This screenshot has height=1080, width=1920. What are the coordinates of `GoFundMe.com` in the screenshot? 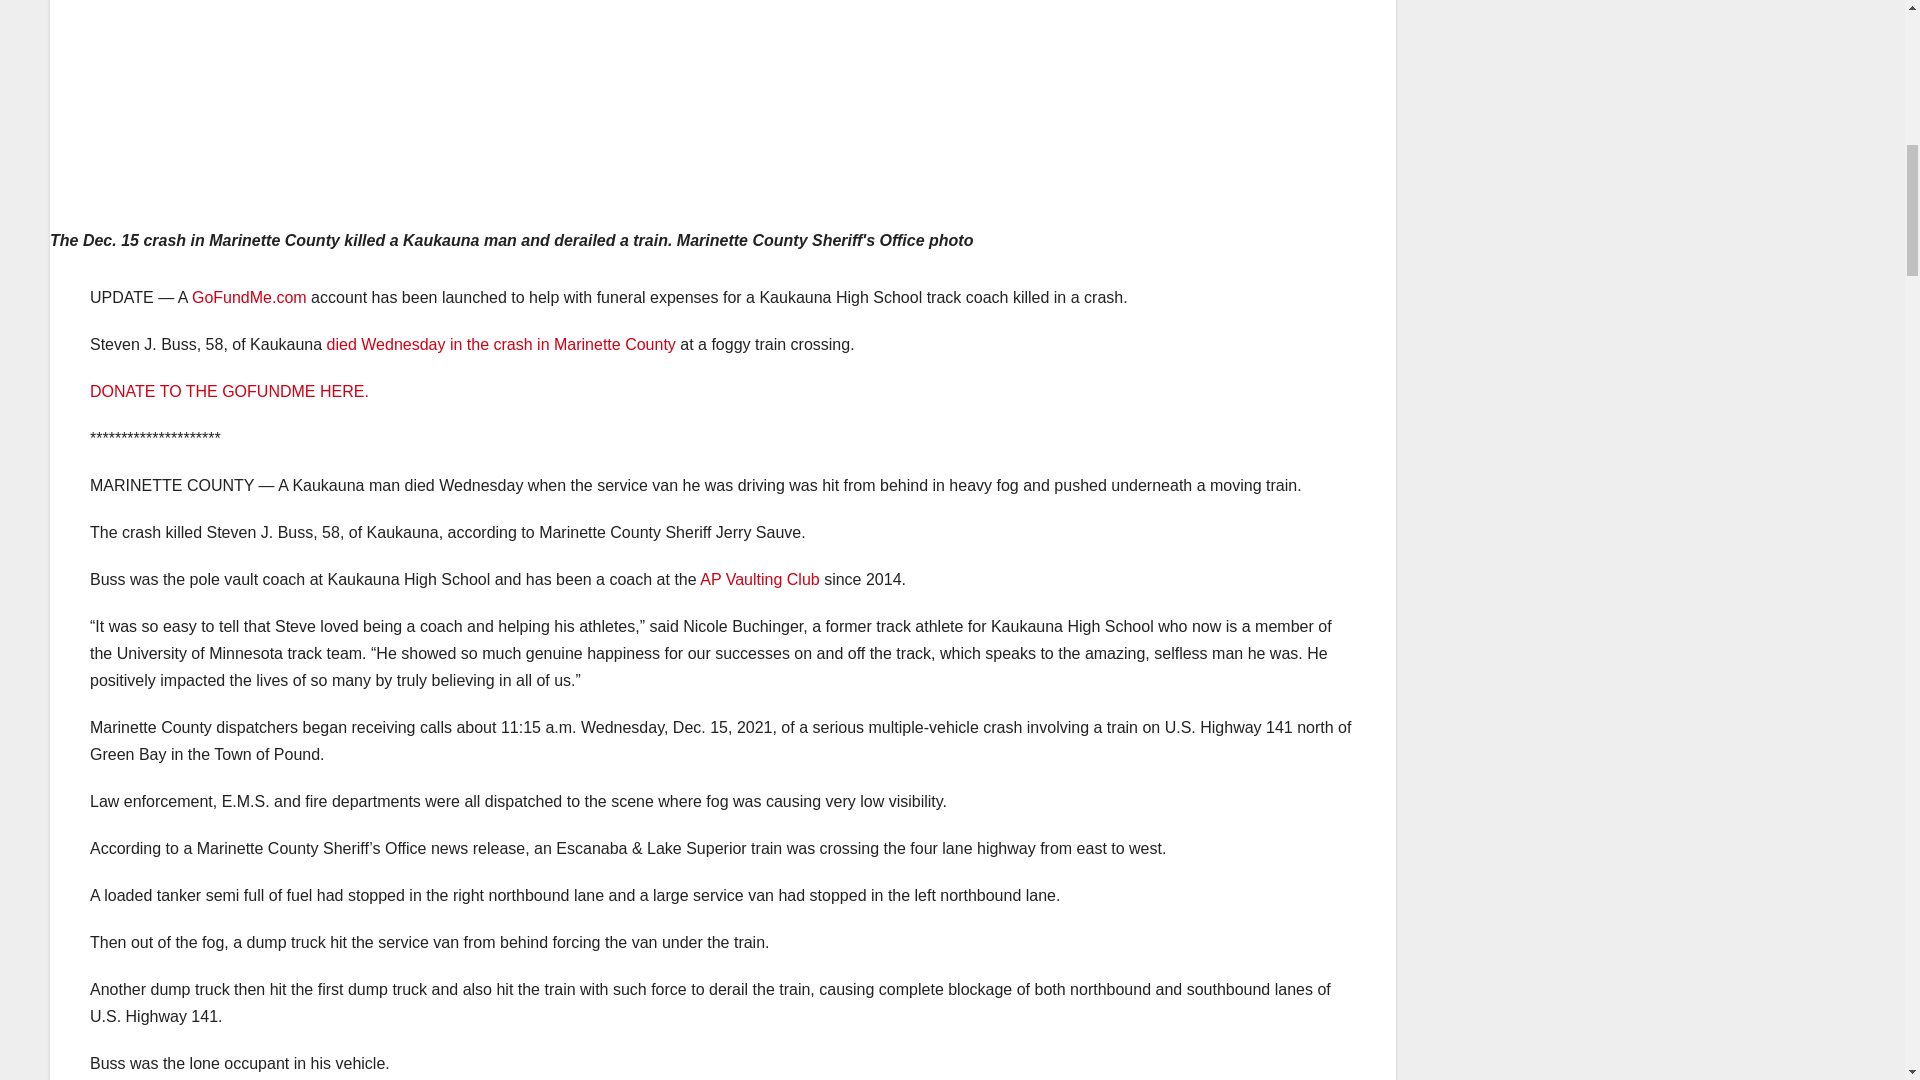 It's located at (250, 297).